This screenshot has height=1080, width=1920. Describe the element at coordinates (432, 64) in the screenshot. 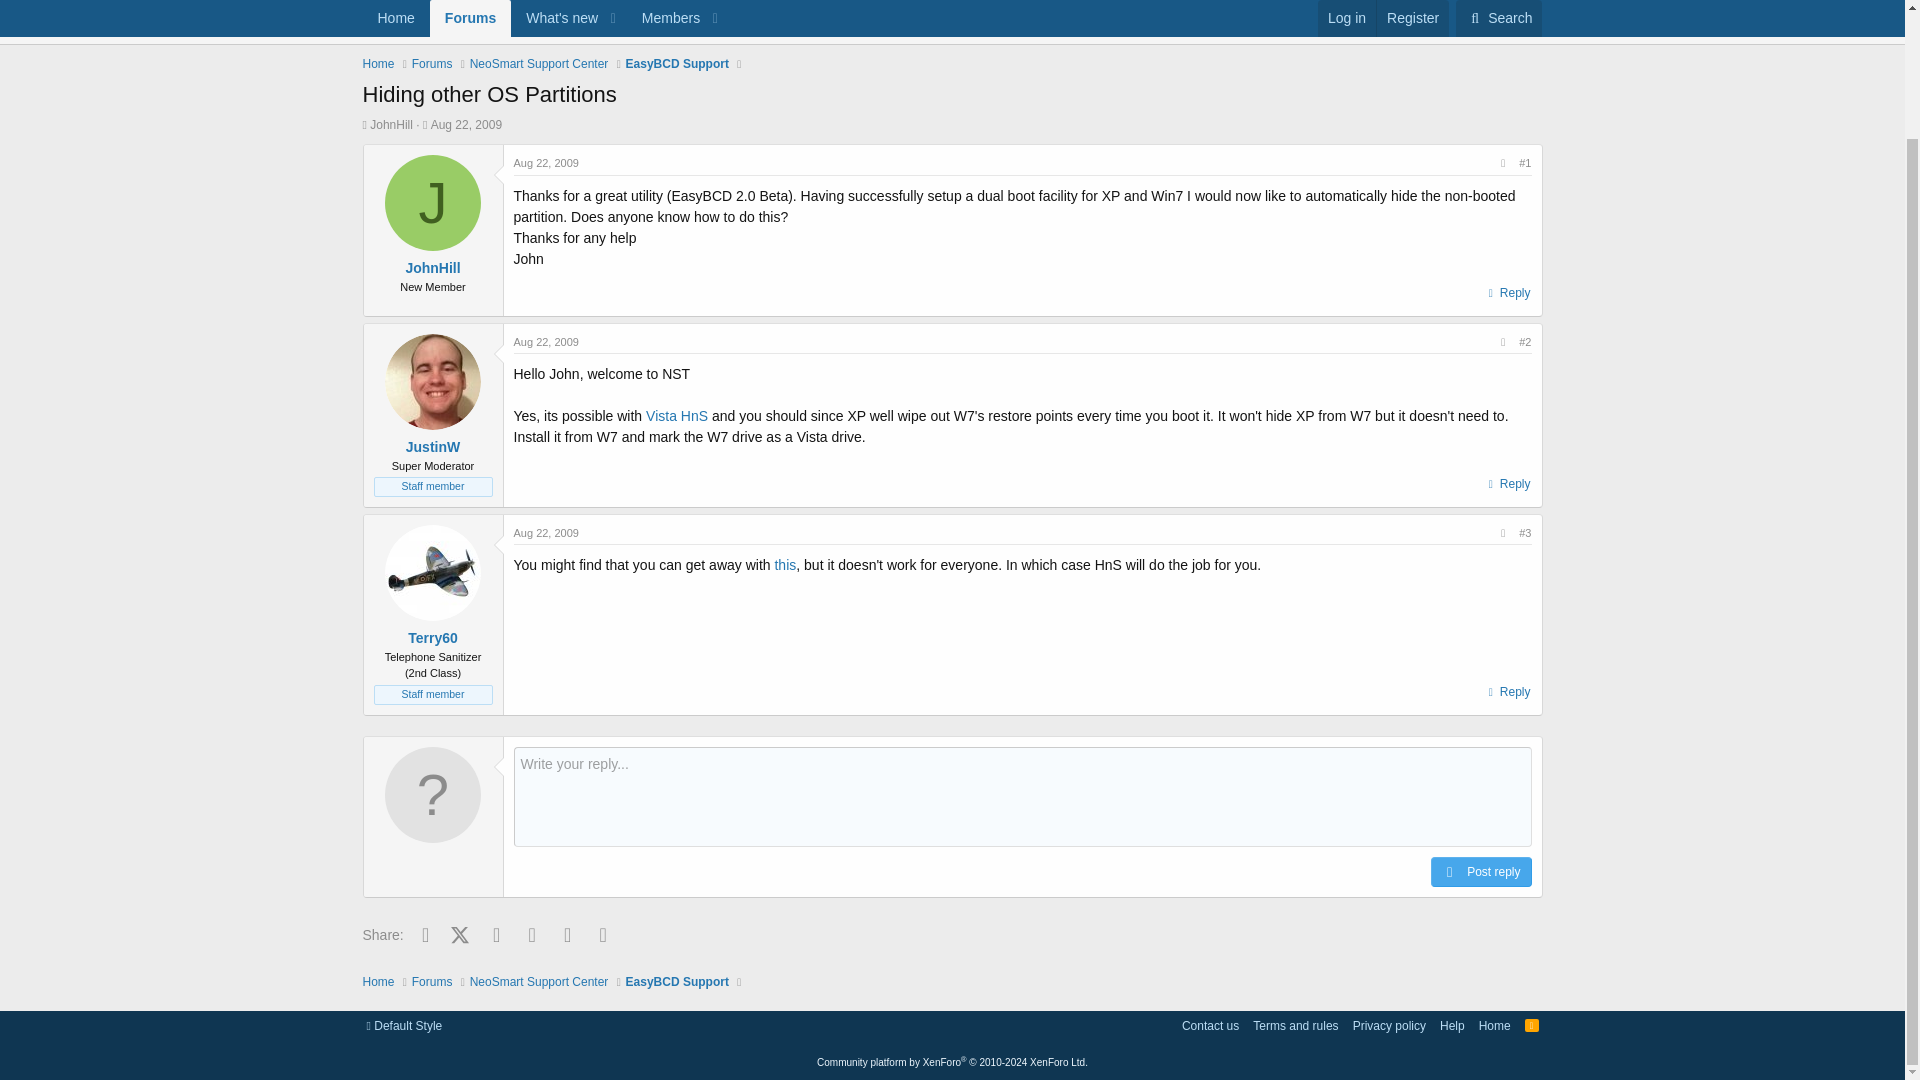

I see `Forums` at that location.